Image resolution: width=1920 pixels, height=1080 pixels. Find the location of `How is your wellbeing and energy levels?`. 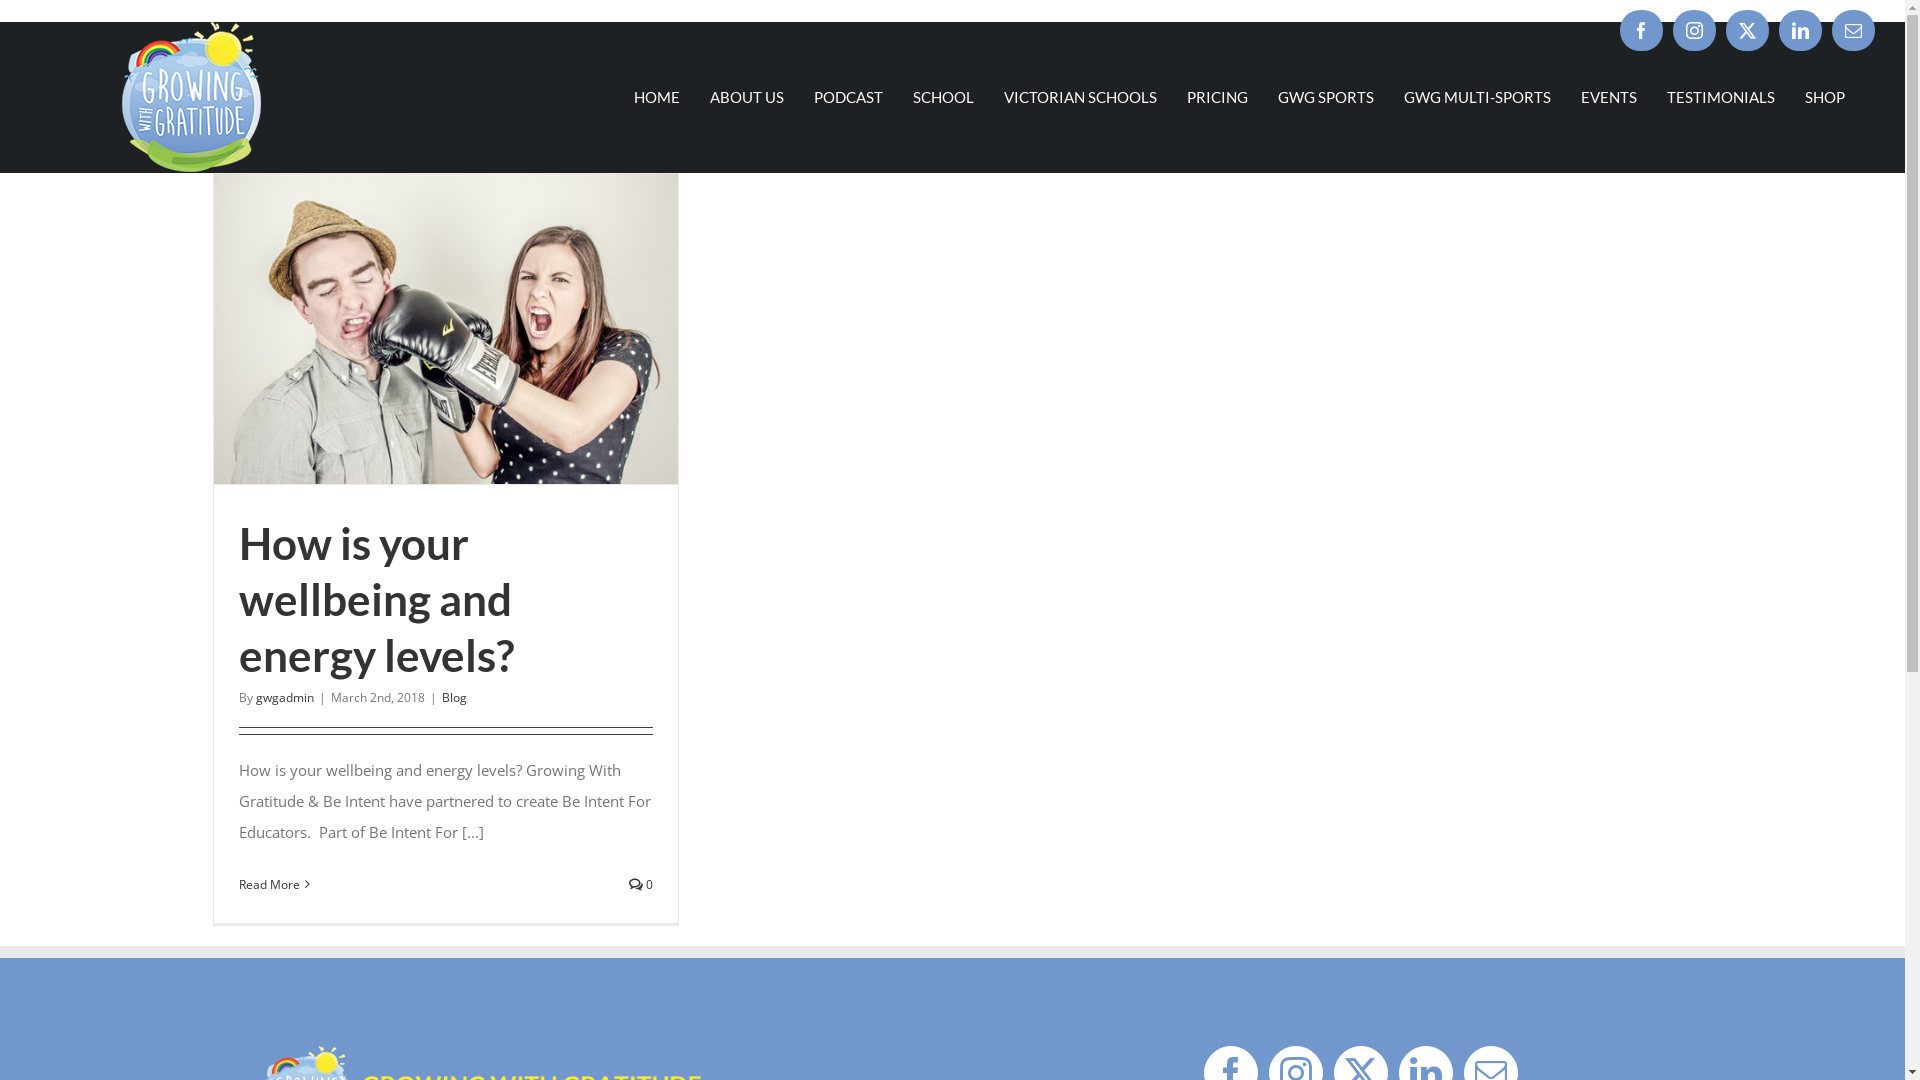

How is your wellbeing and energy levels? is located at coordinates (376, 600).